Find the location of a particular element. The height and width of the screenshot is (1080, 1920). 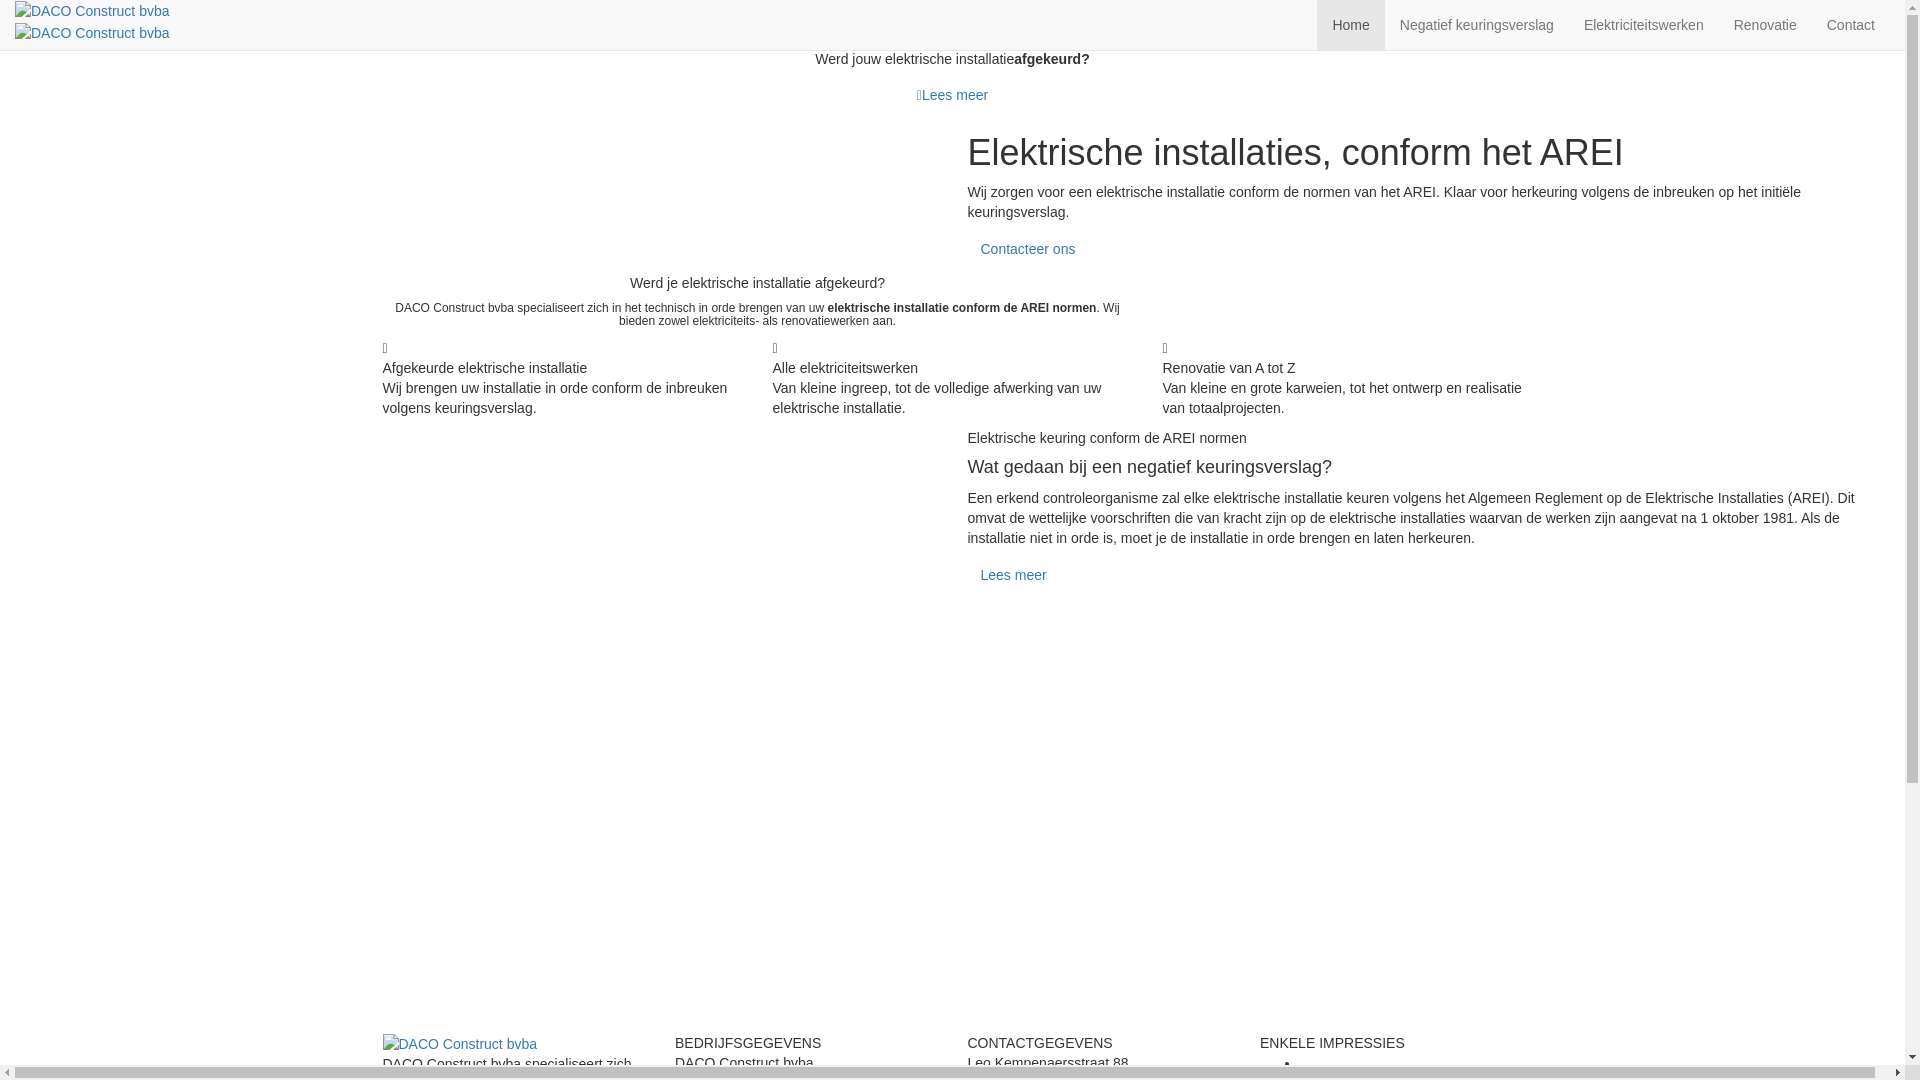

Contacteer ons is located at coordinates (1028, 249).